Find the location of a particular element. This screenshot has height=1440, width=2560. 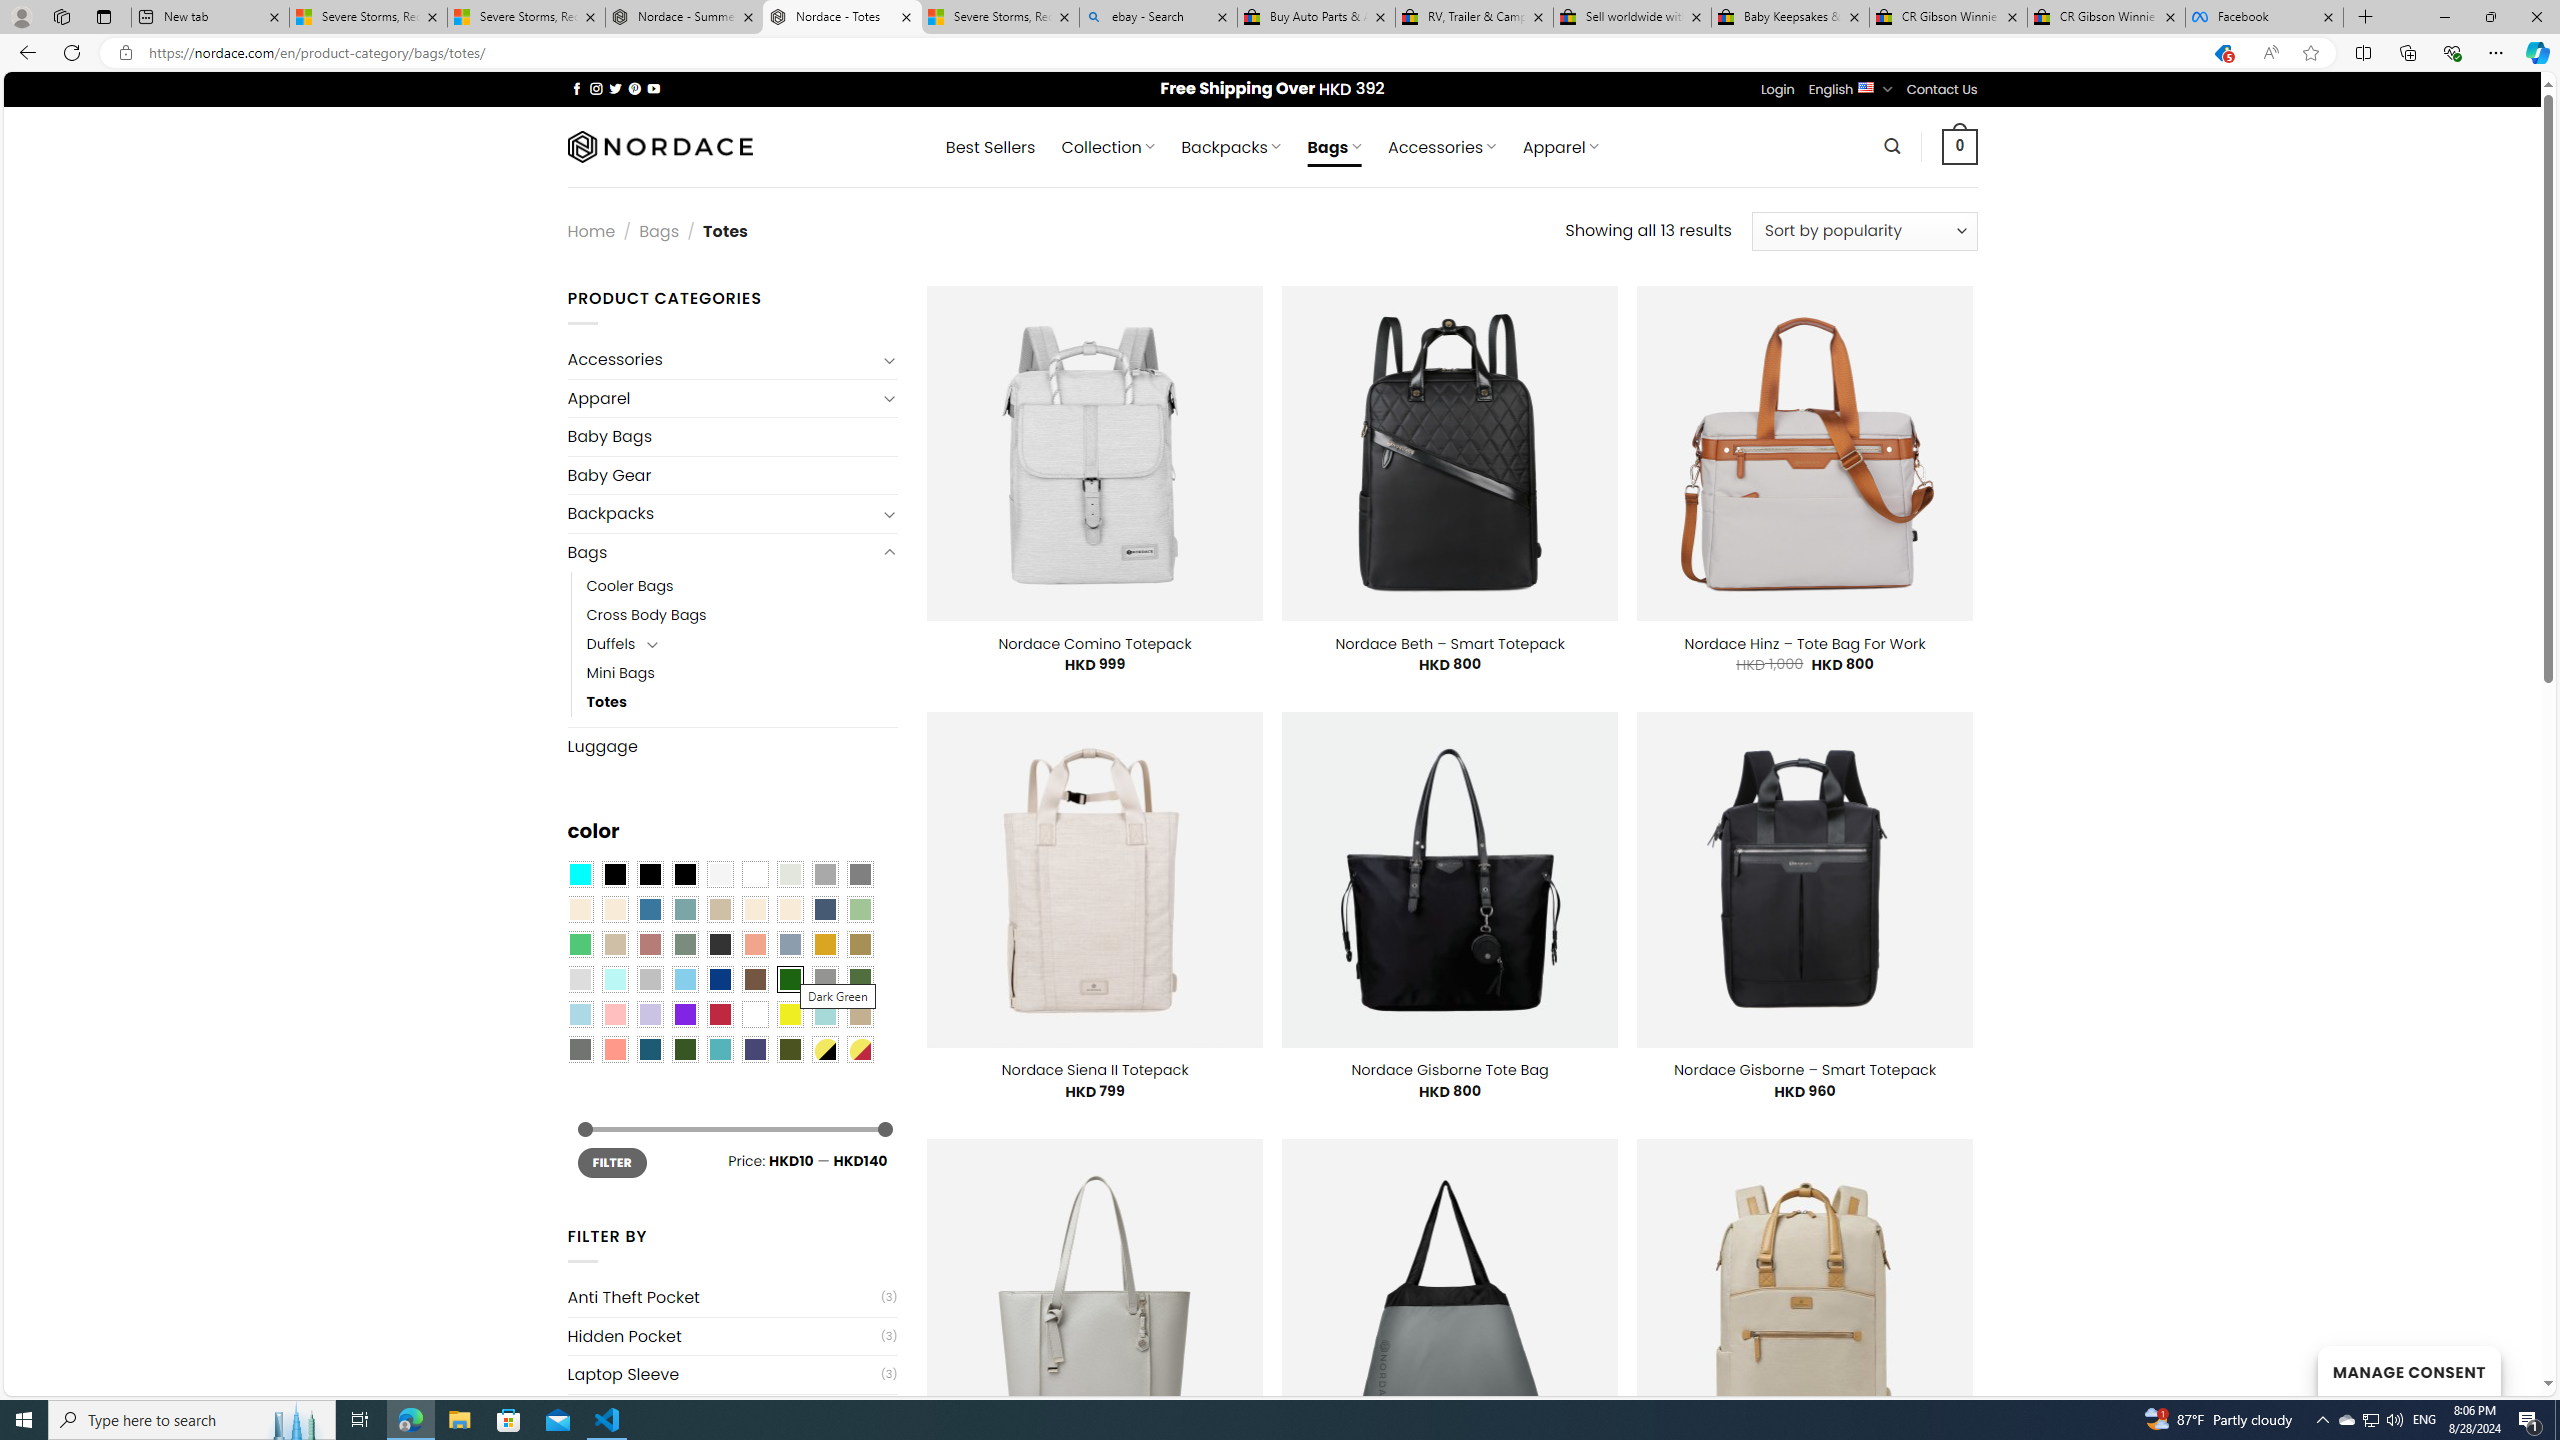

Pink is located at coordinates (614, 1015).